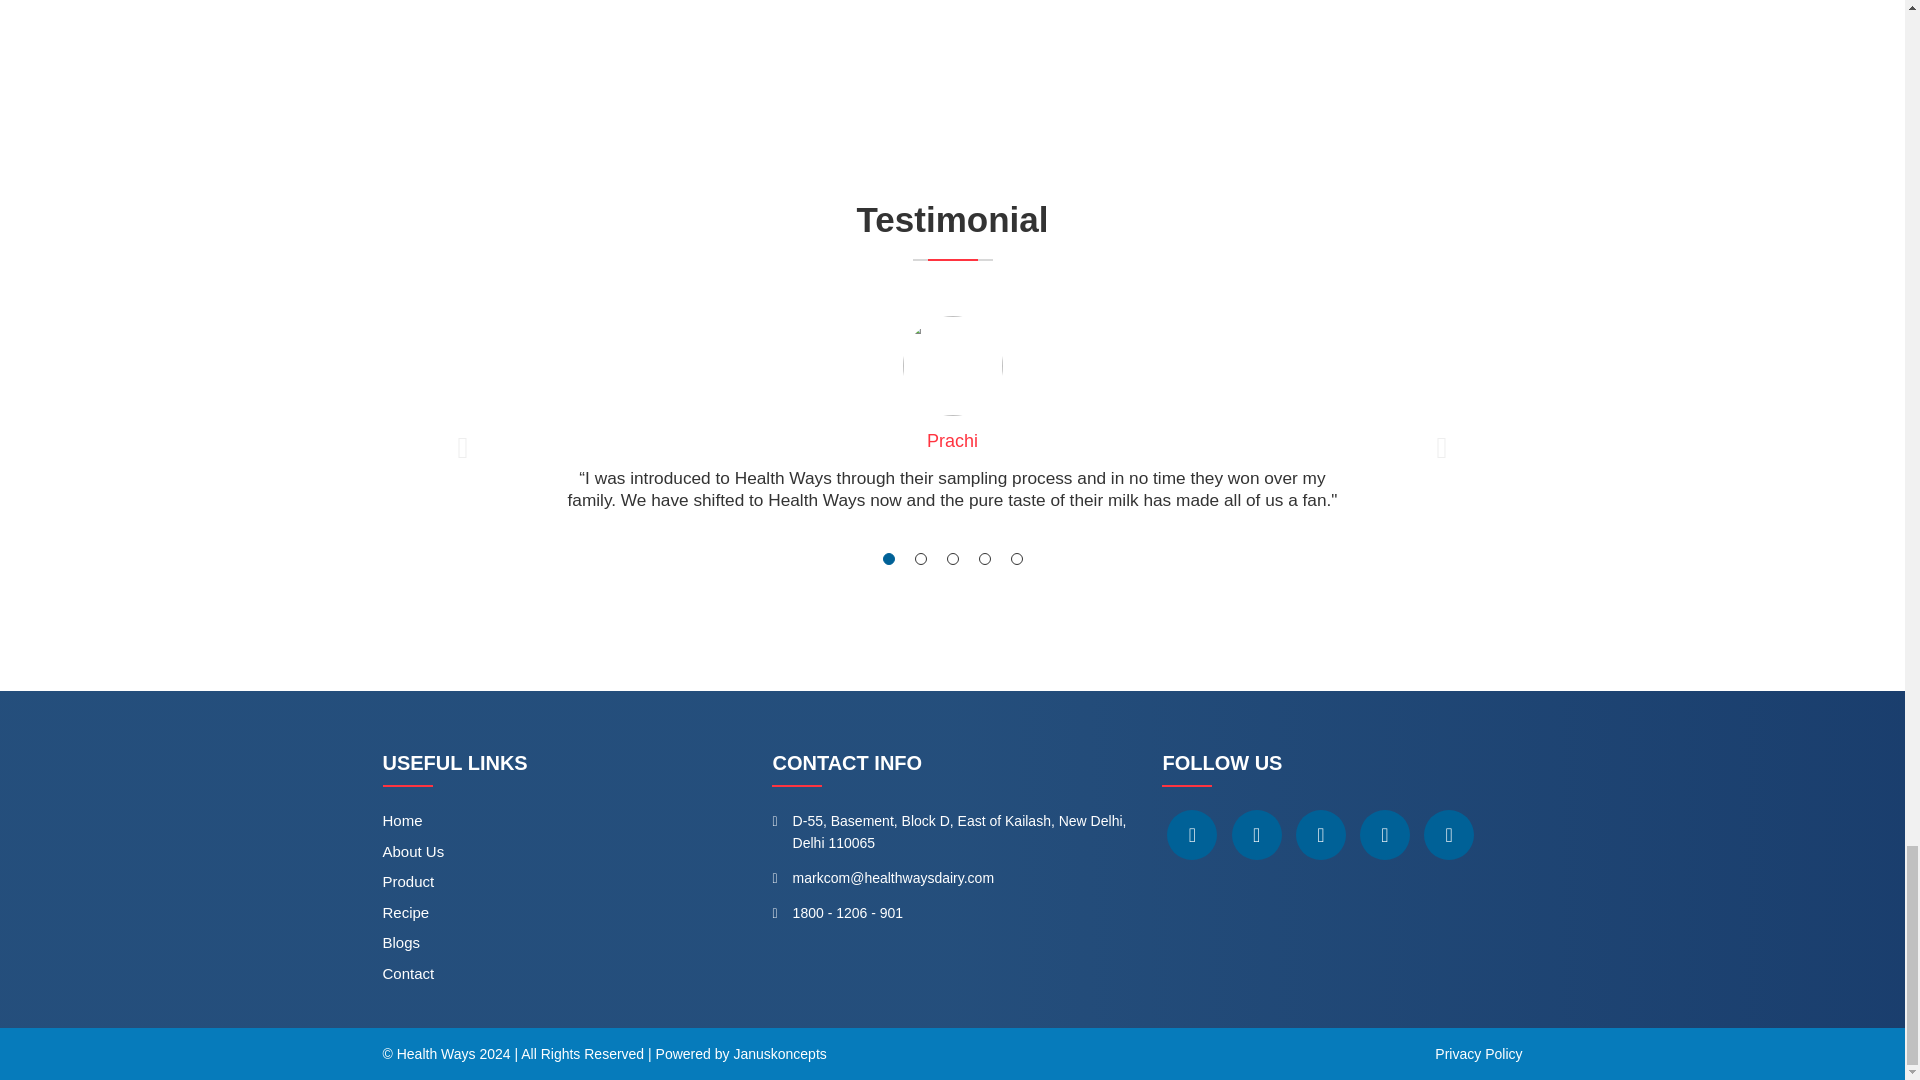 Image resolution: width=1920 pixels, height=1080 pixels. Describe the element at coordinates (408, 973) in the screenshot. I see `Contact` at that location.